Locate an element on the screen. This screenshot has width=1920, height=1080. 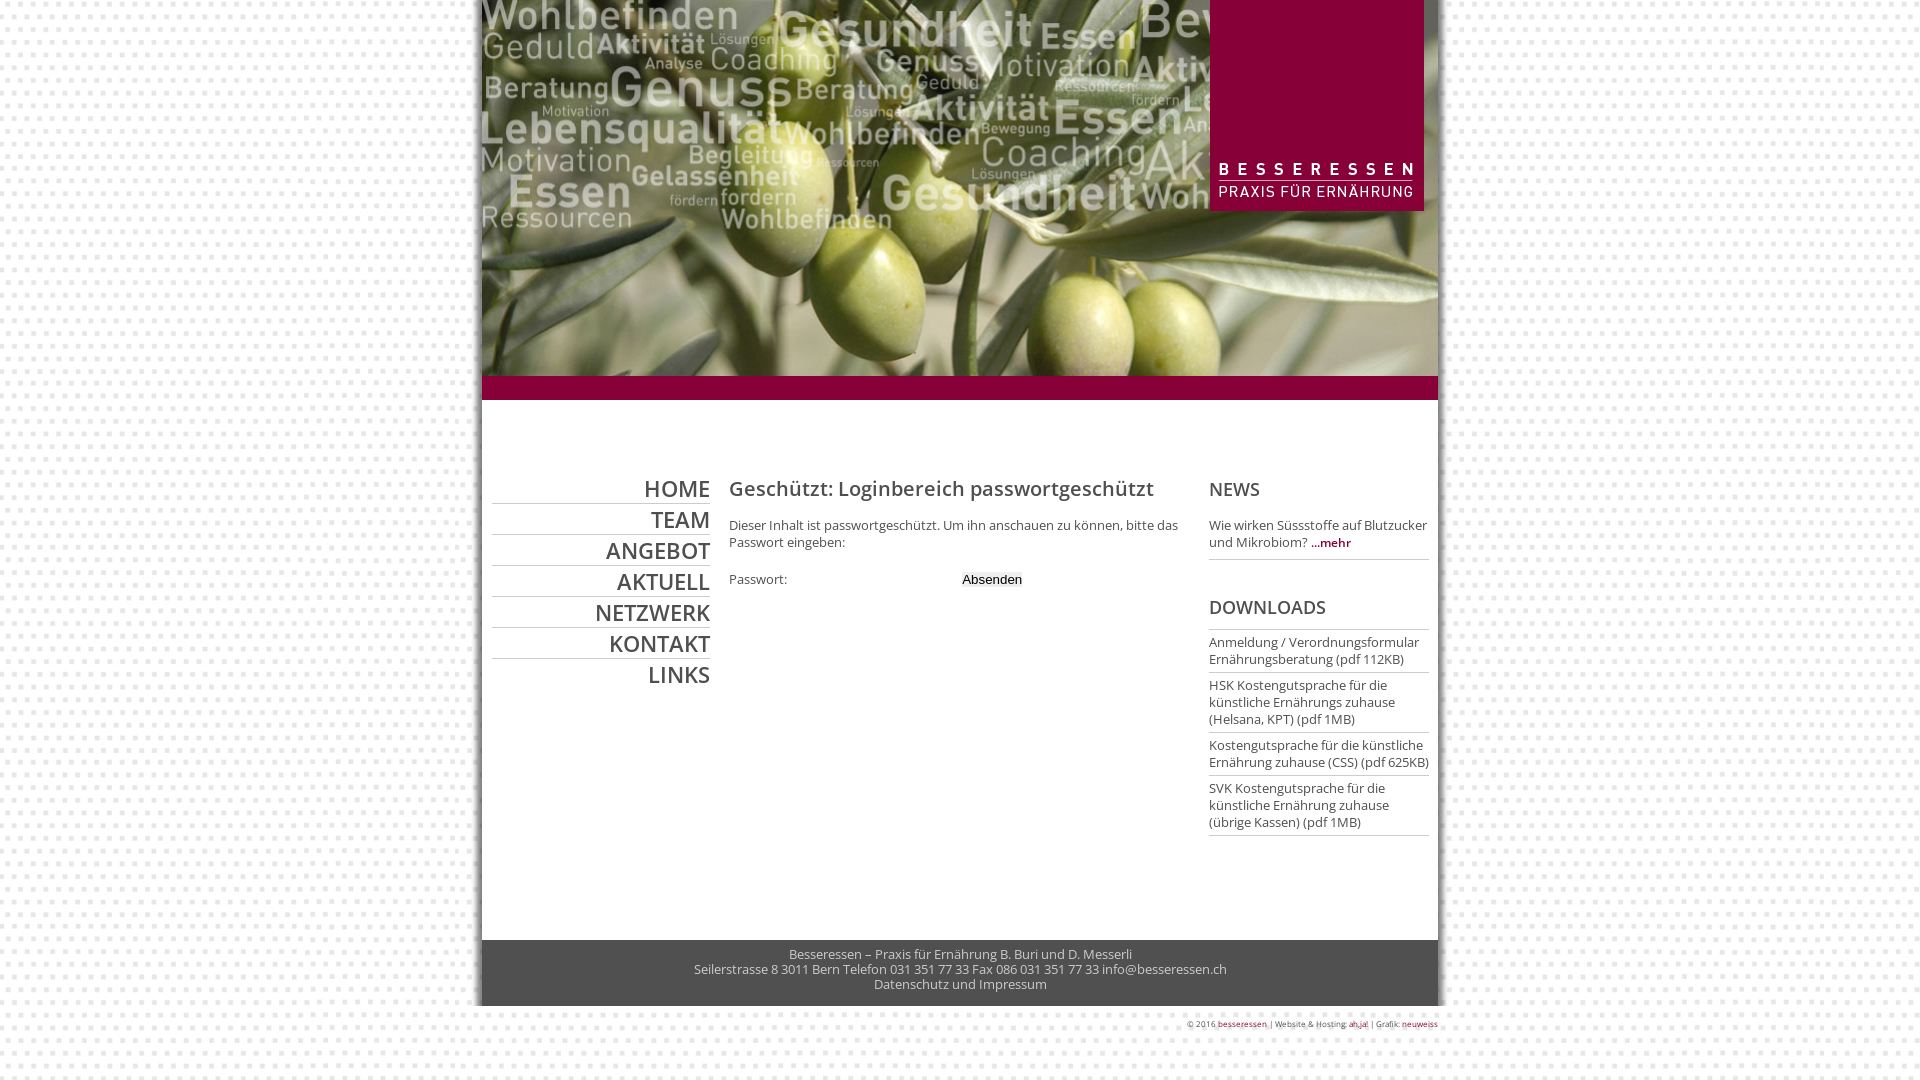
Datenschutz und Impressum is located at coordinates (960, 984).